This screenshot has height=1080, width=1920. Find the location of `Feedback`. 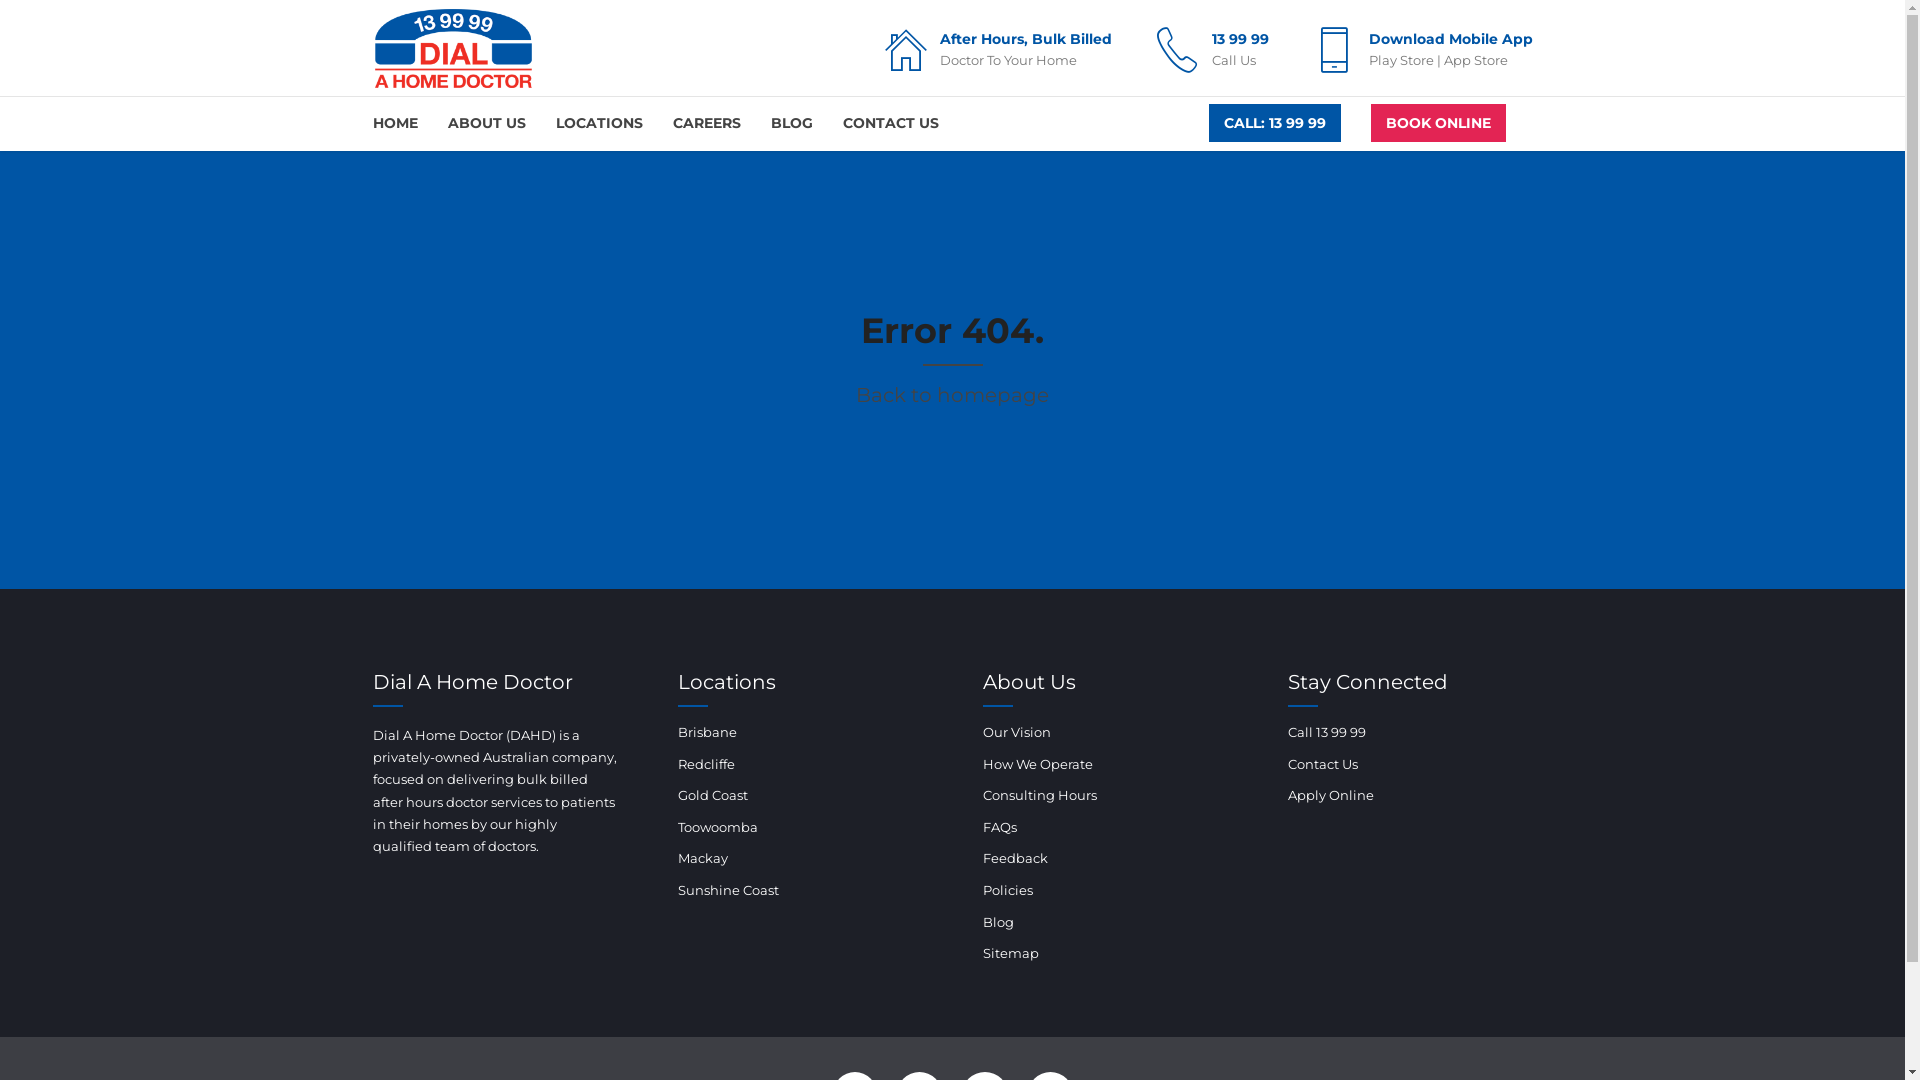

Feedback is located at coordinates (1014, 858).